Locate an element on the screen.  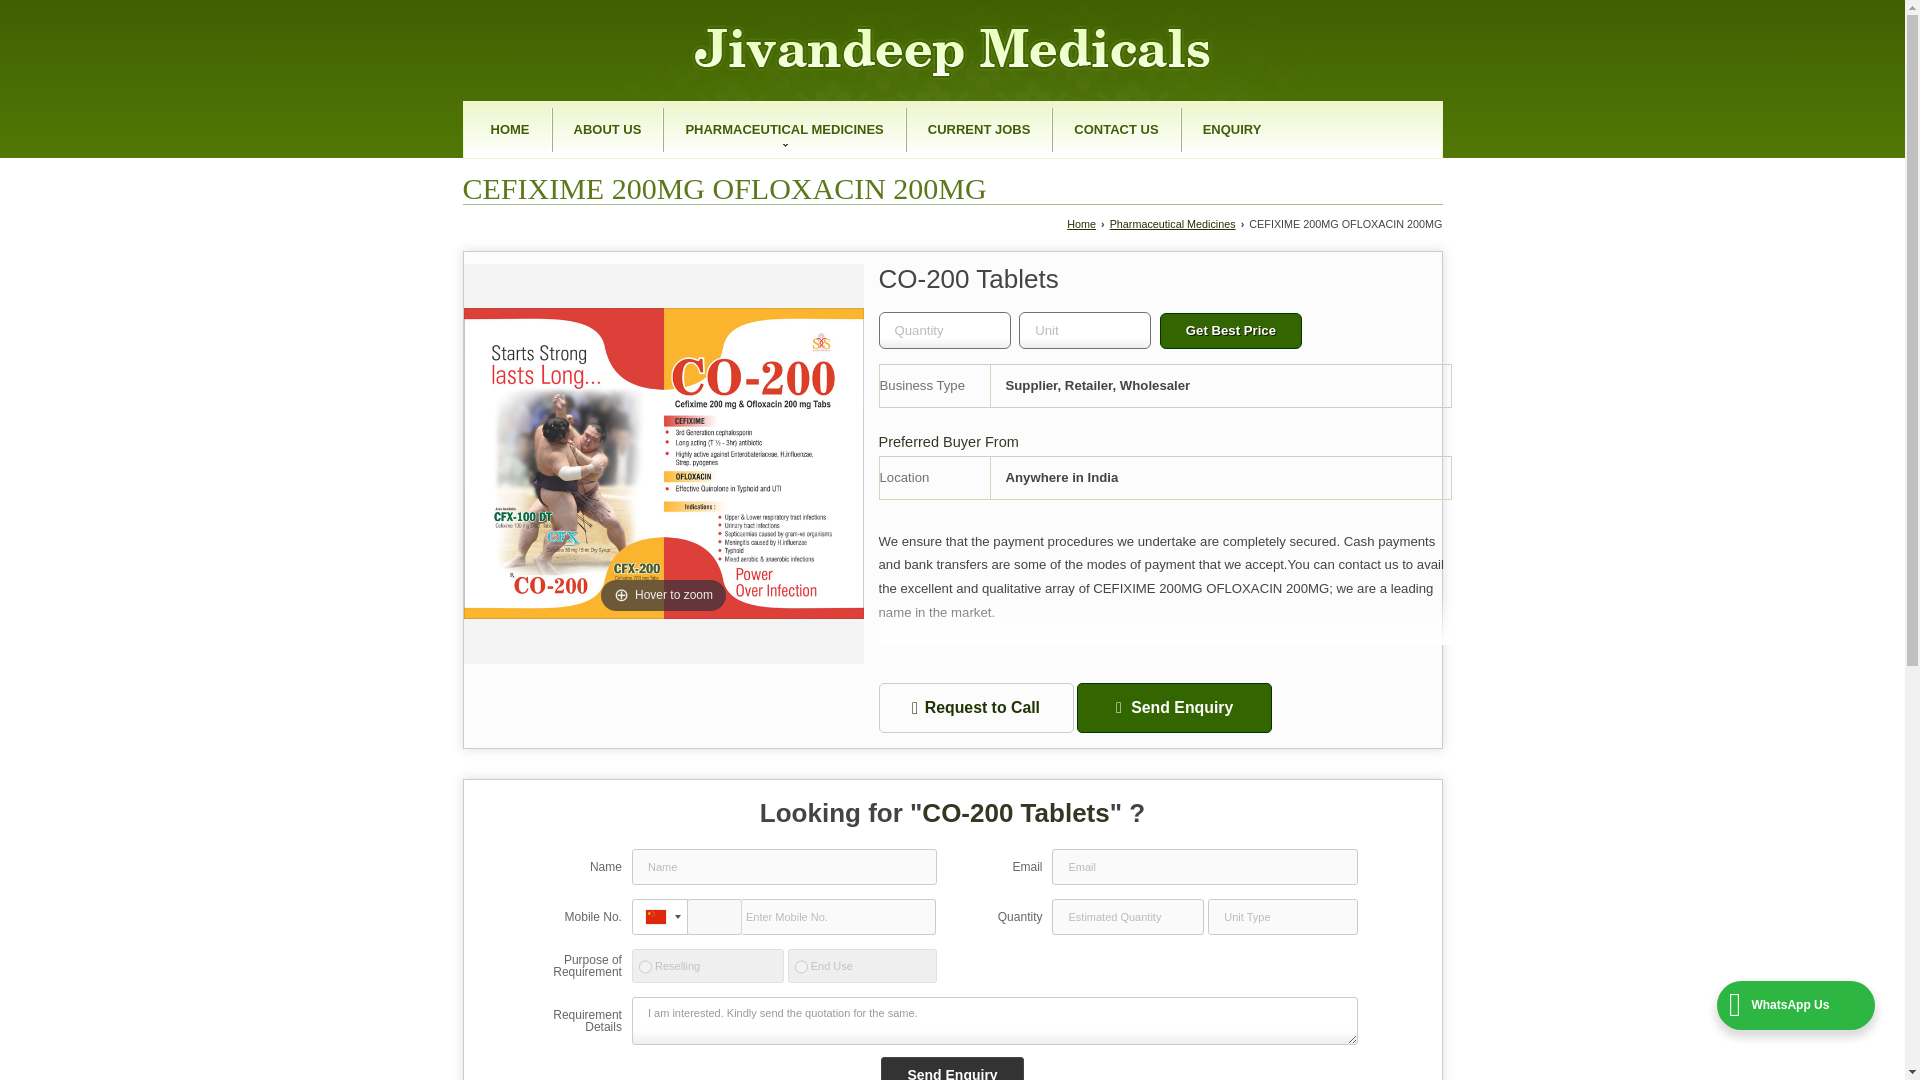
Enquiry is located at coordinates (1231, 130).